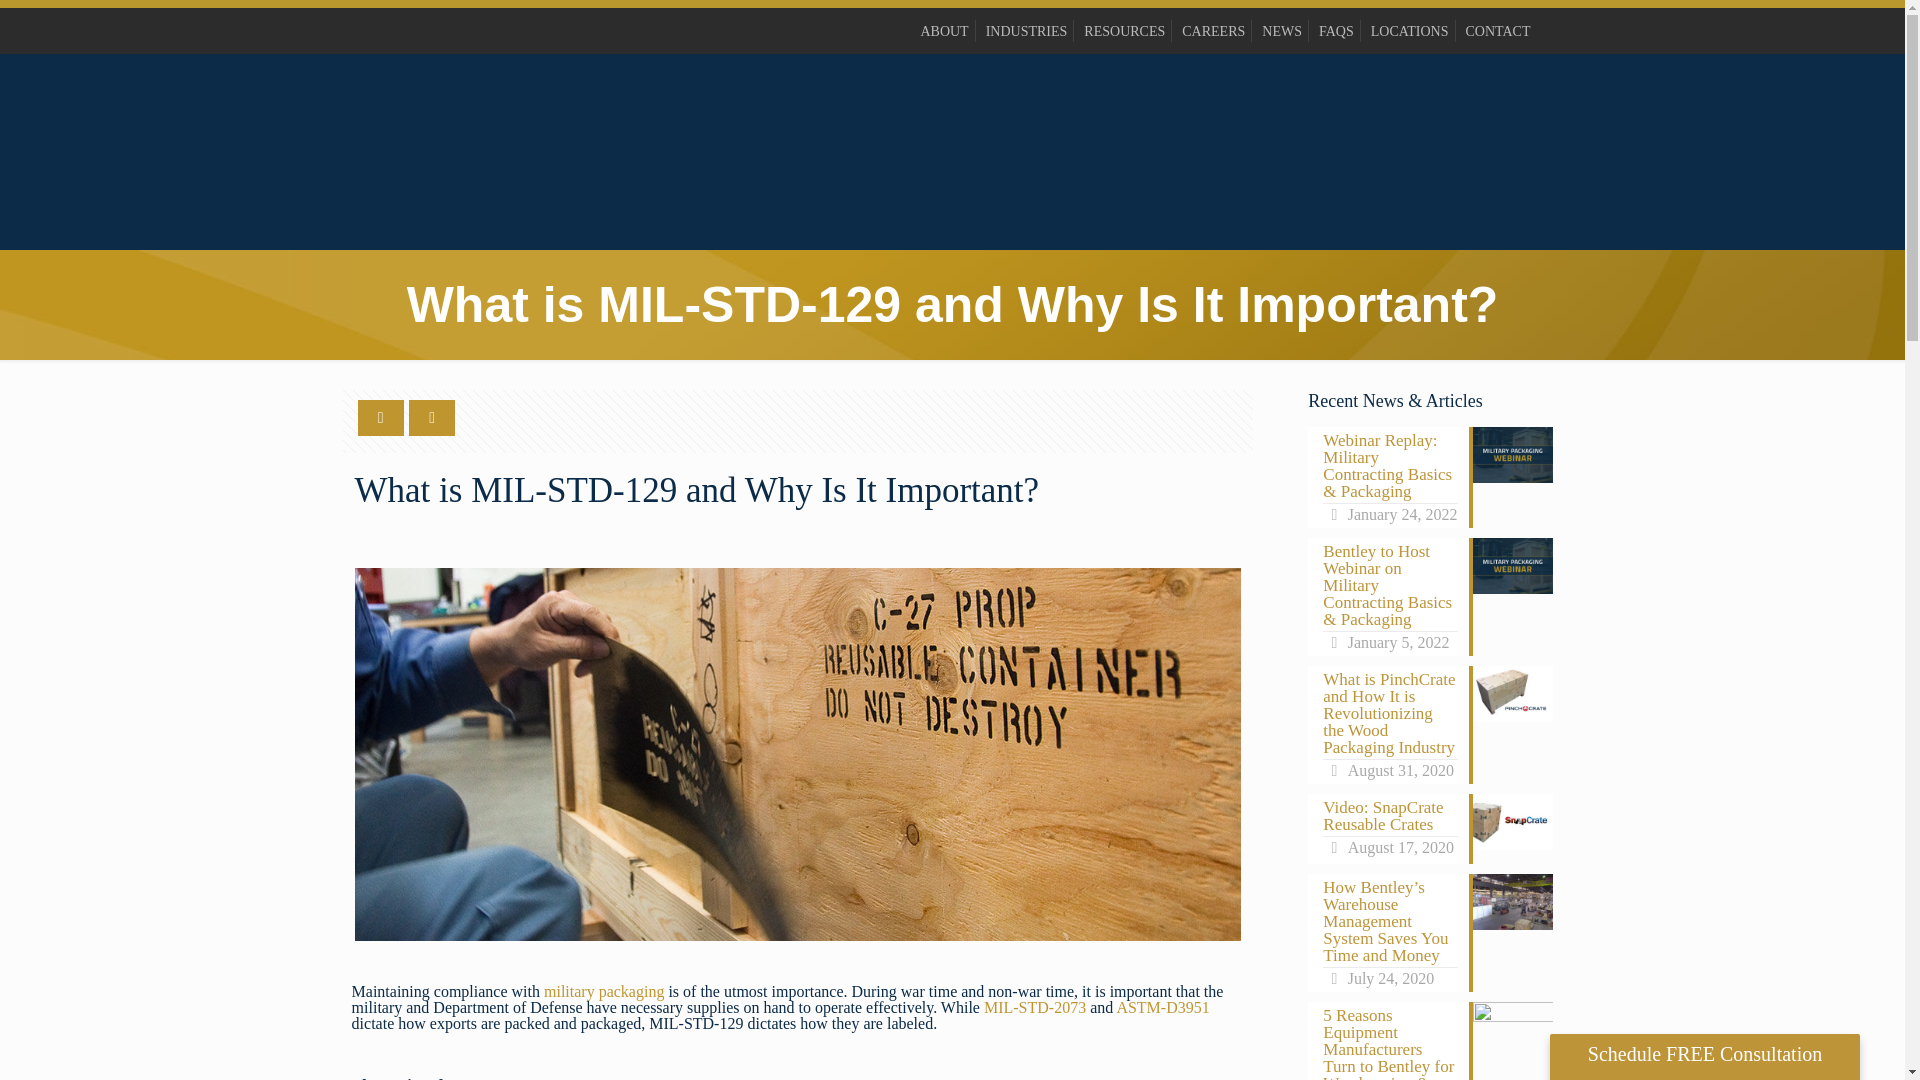 The height and width of the screenshot is (1080, 1920). What do you see at coordinates (1498, 30) in the screenshot?
I see `CONTACT` at bounding box center [1498, 30].